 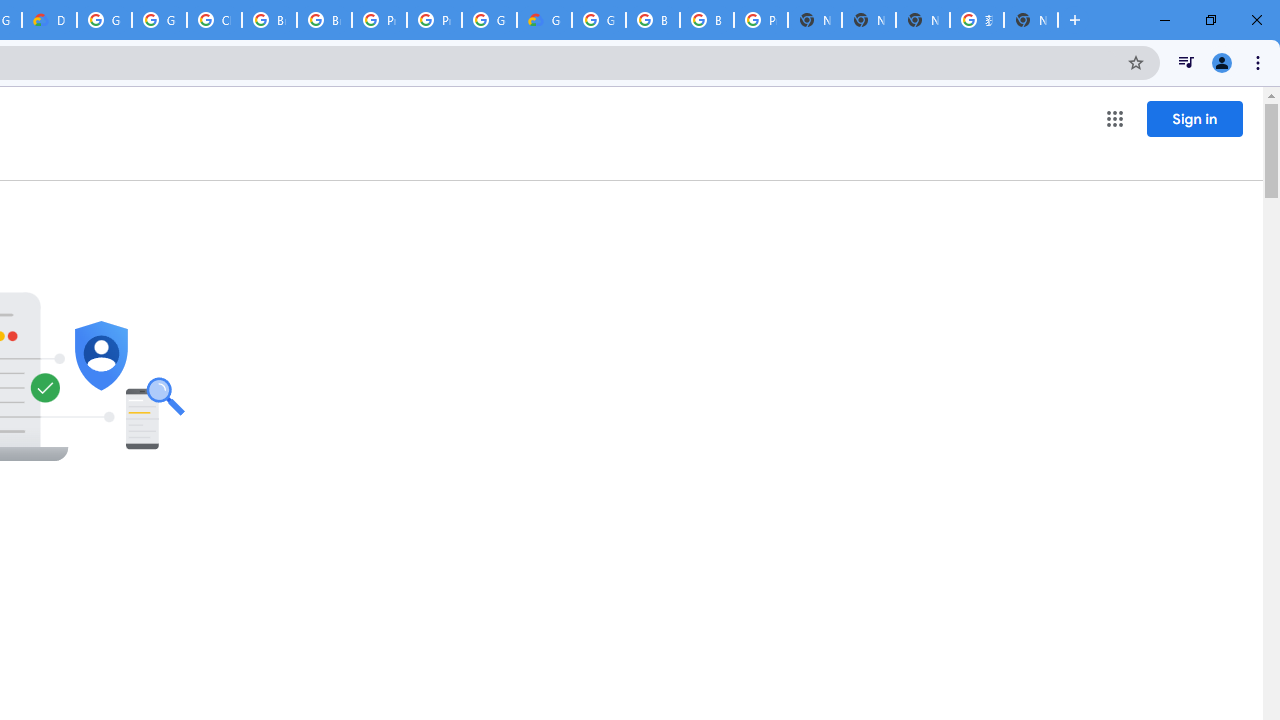 What do you see at coordinates (598, 20) in the screenshot?
I see `Google Cloud Platform` at bounding box center [598, 20].